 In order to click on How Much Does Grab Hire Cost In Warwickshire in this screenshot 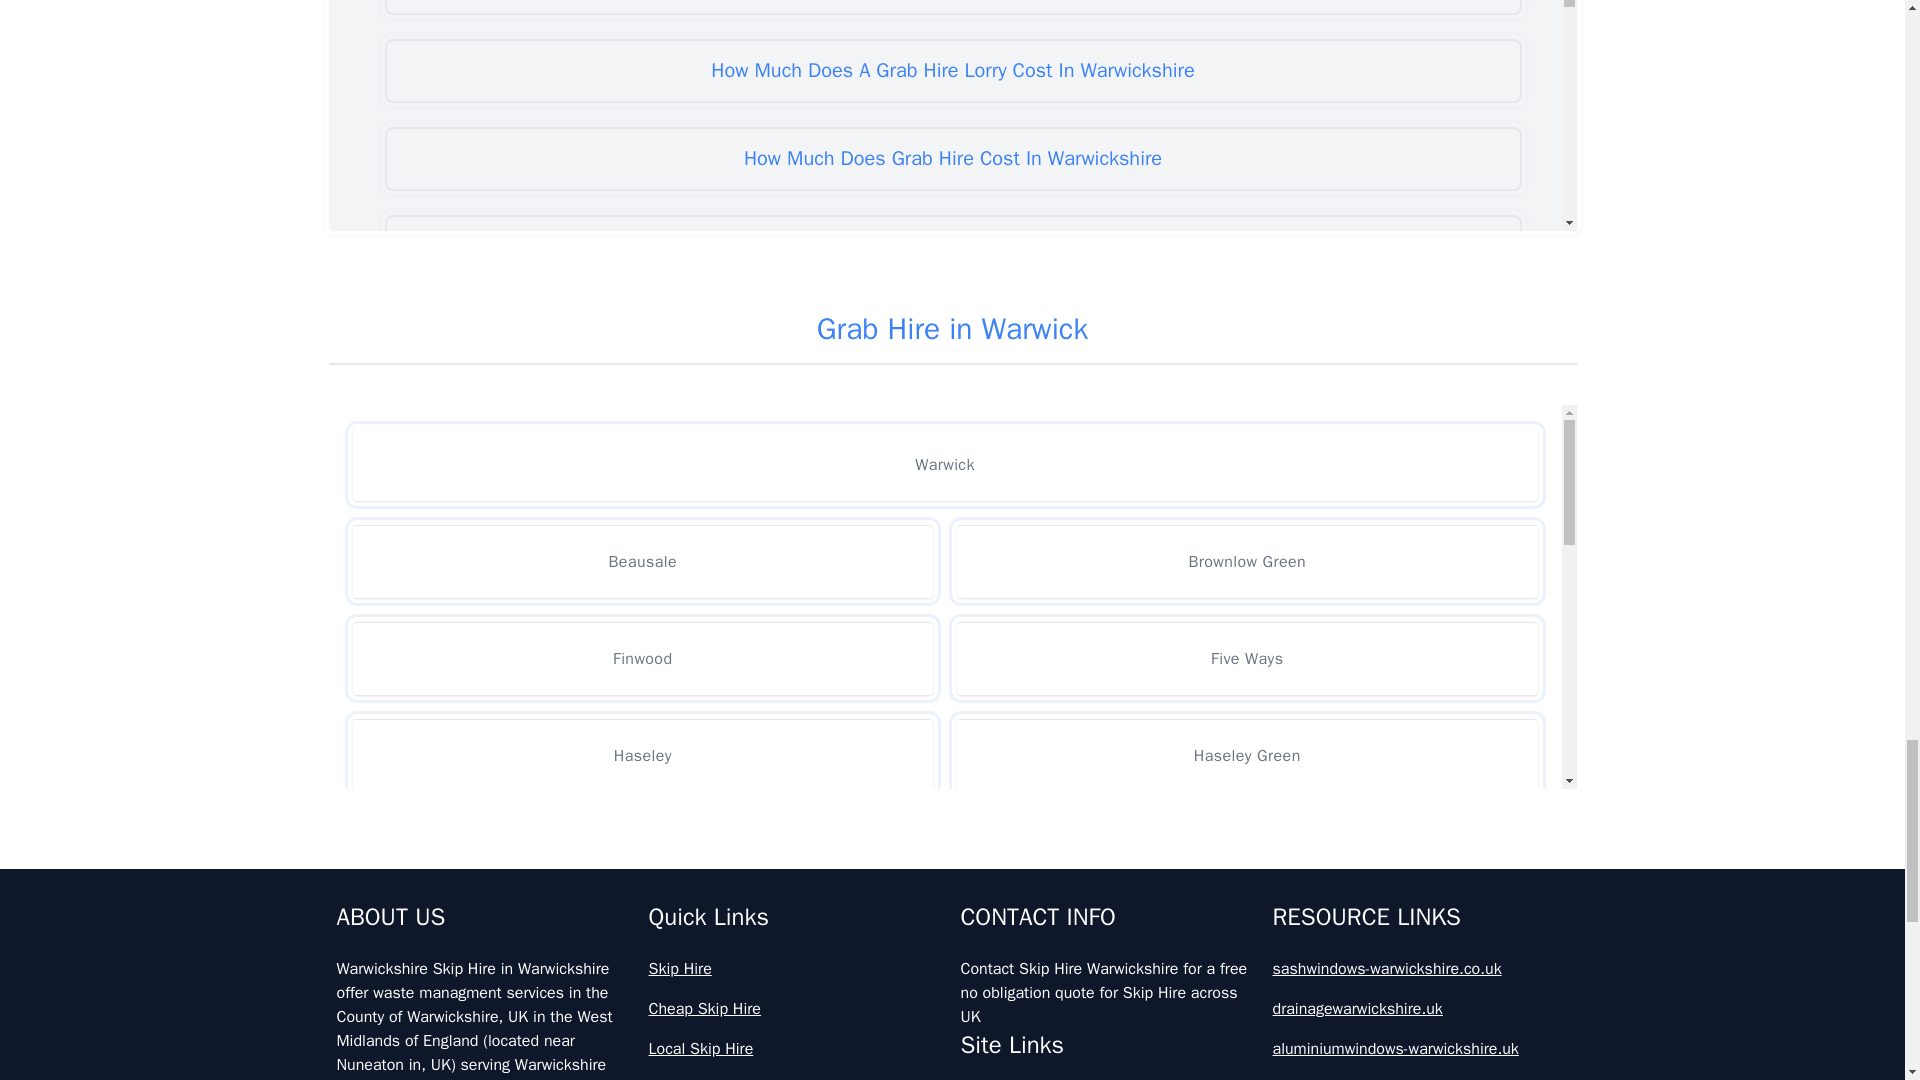, I will do `click(952, 159)`.